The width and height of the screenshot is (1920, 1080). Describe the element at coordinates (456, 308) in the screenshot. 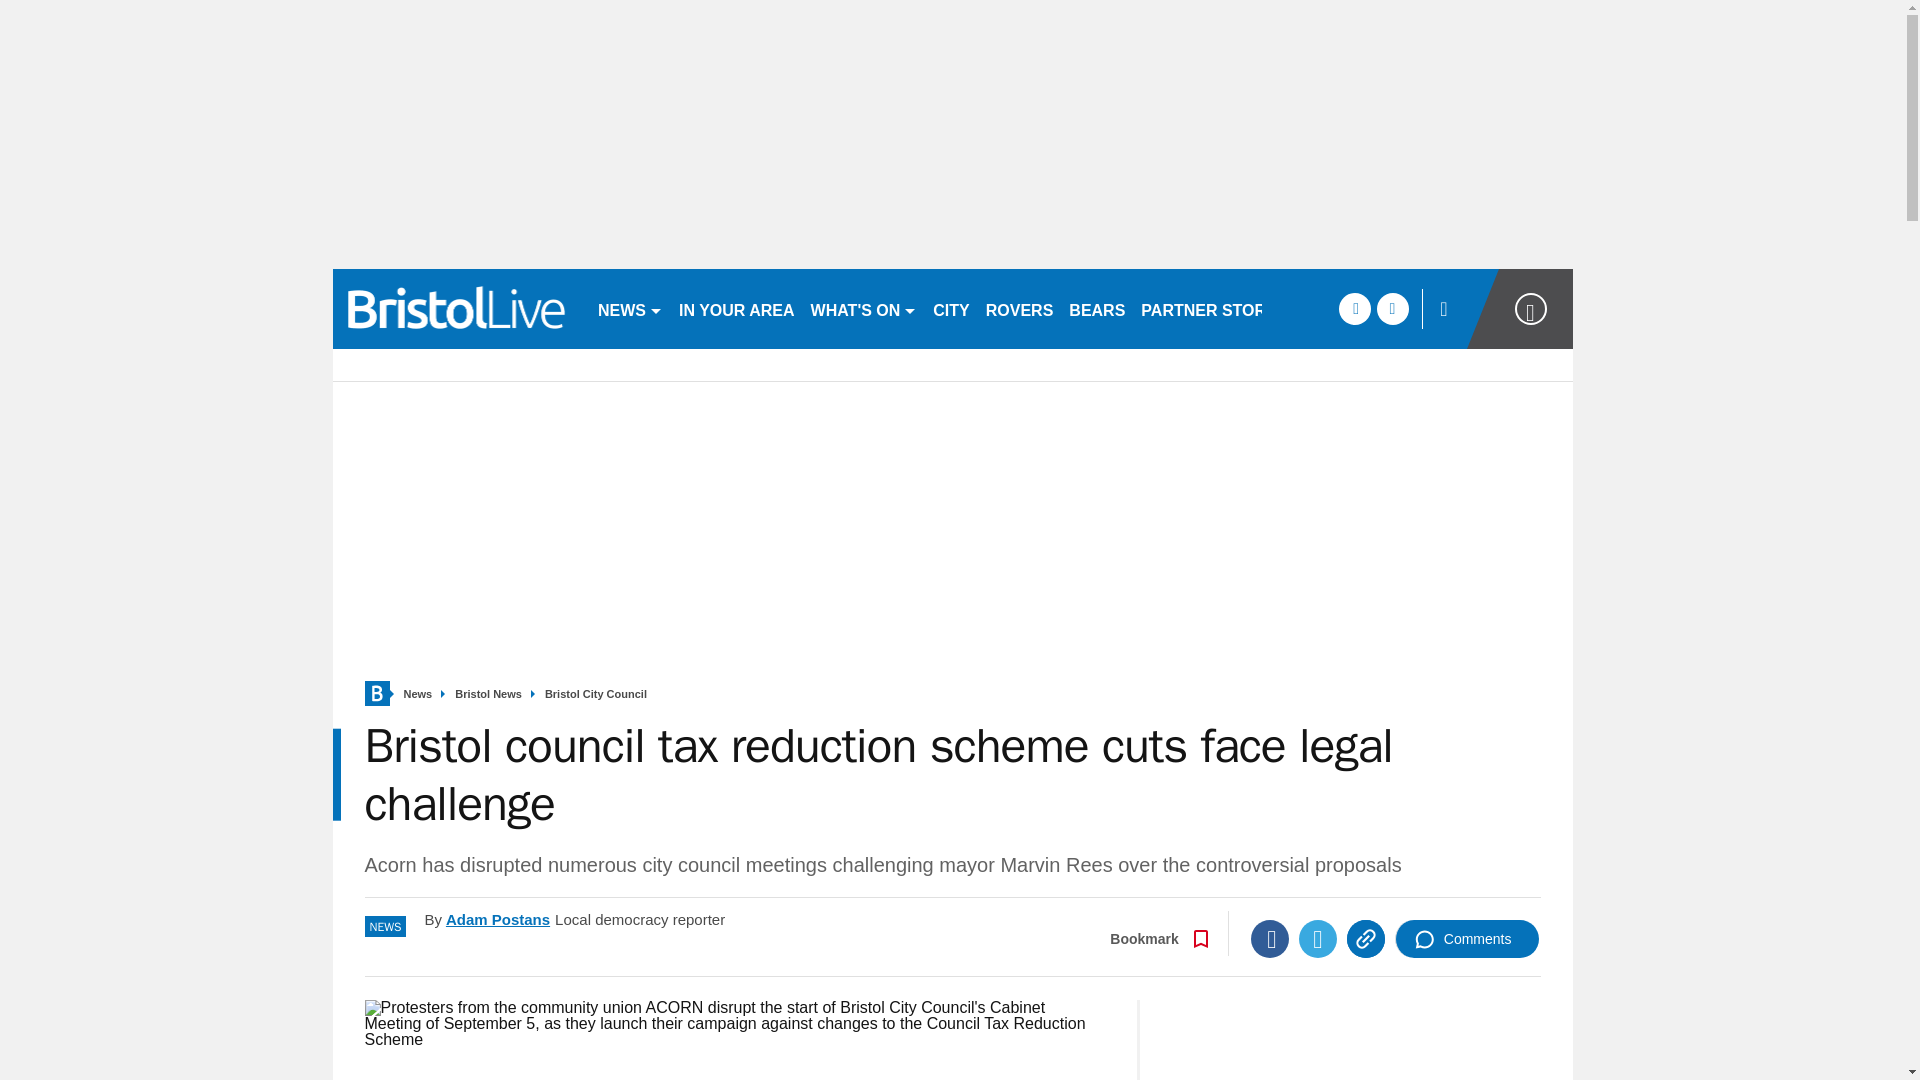

I see `bristolpost` at that location.